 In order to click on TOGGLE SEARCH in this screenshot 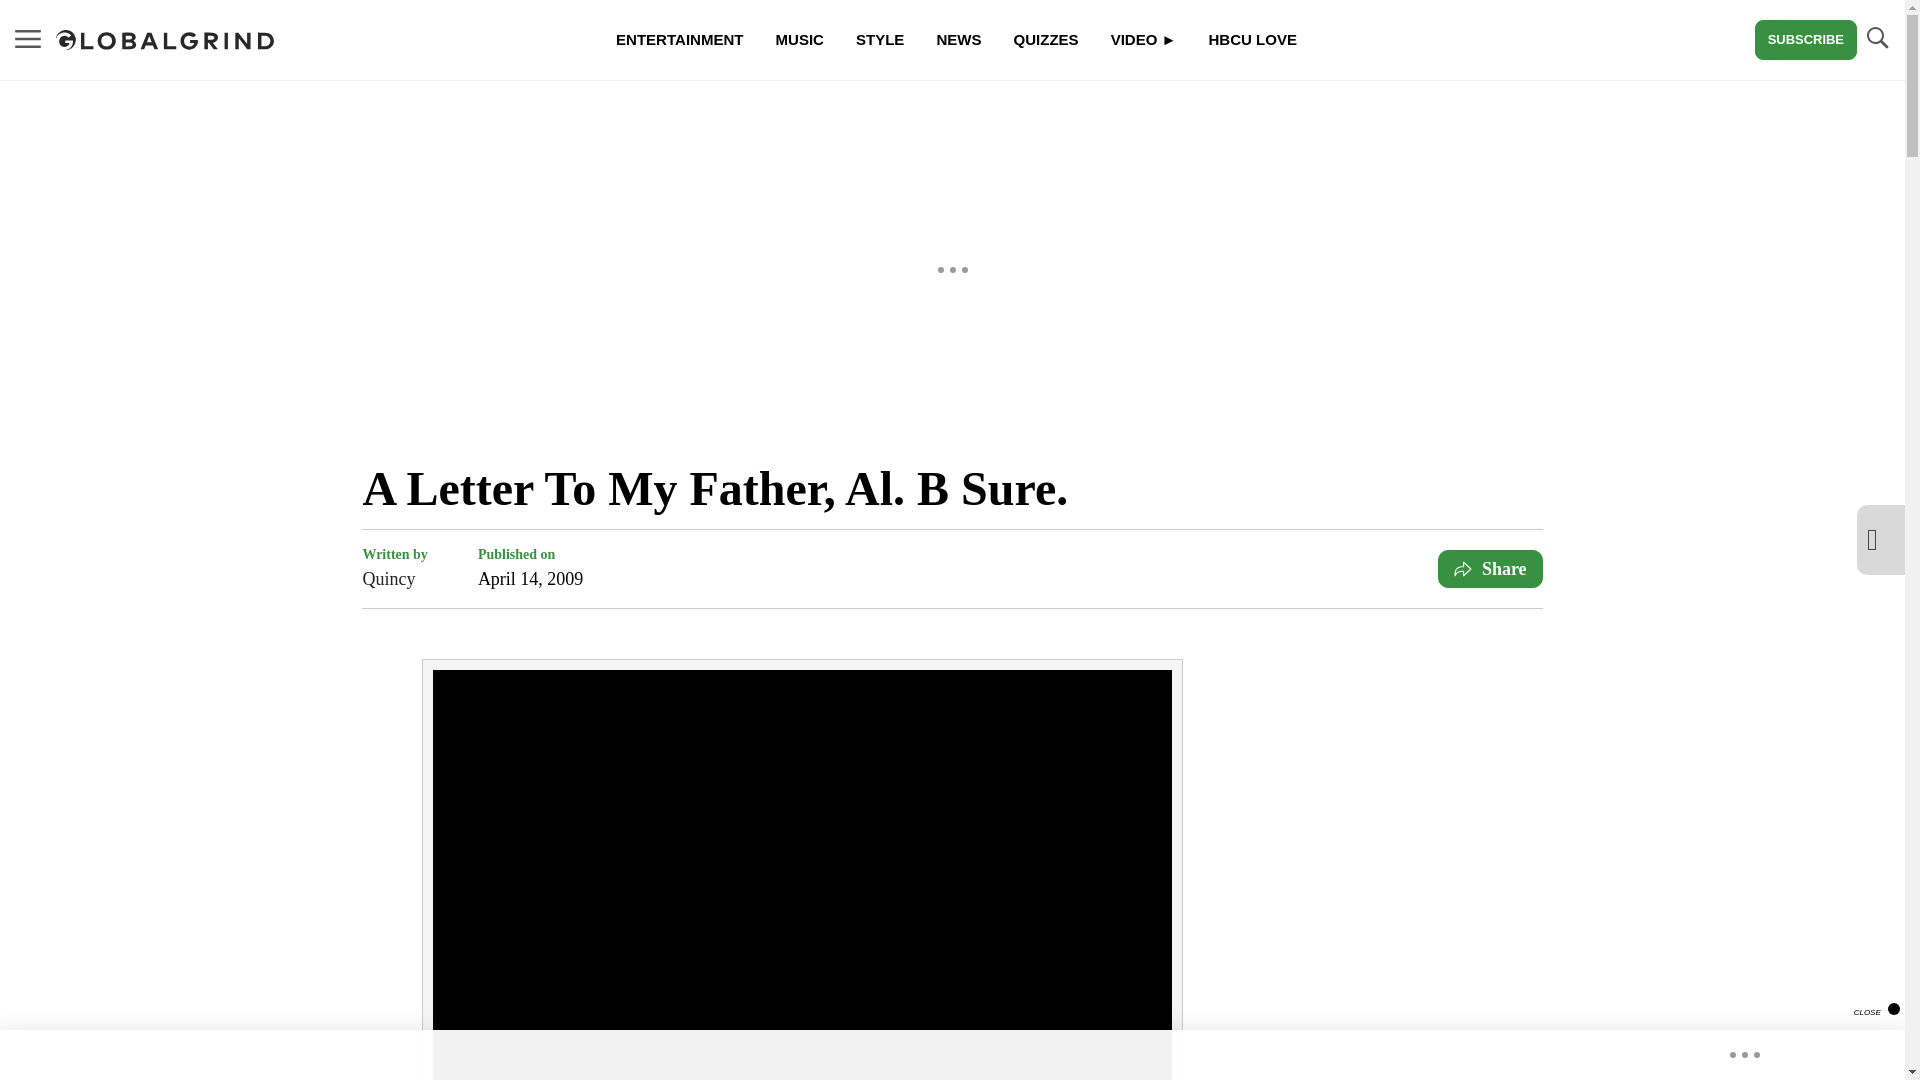, I will do `click(1876, 38)`.